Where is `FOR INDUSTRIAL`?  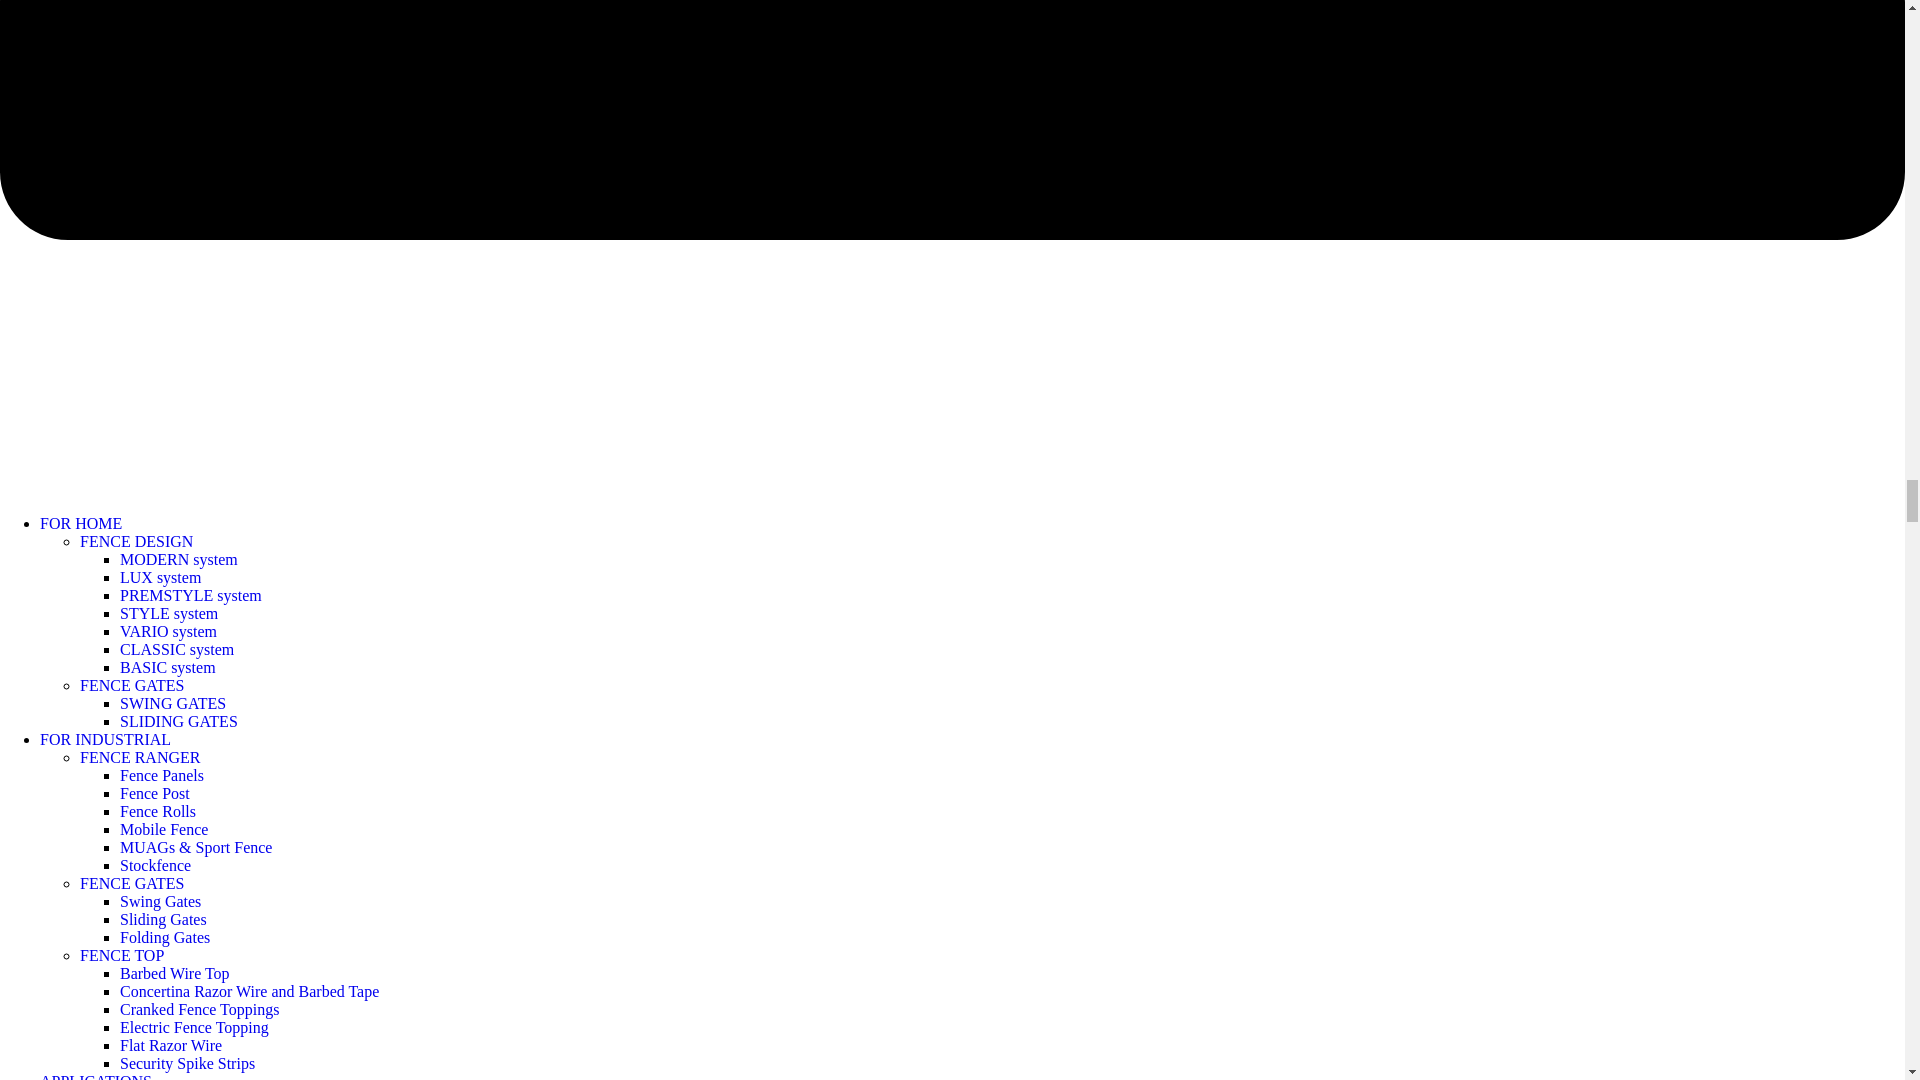 FOR INDUSTRIAL is located at coordinates (105, 740).